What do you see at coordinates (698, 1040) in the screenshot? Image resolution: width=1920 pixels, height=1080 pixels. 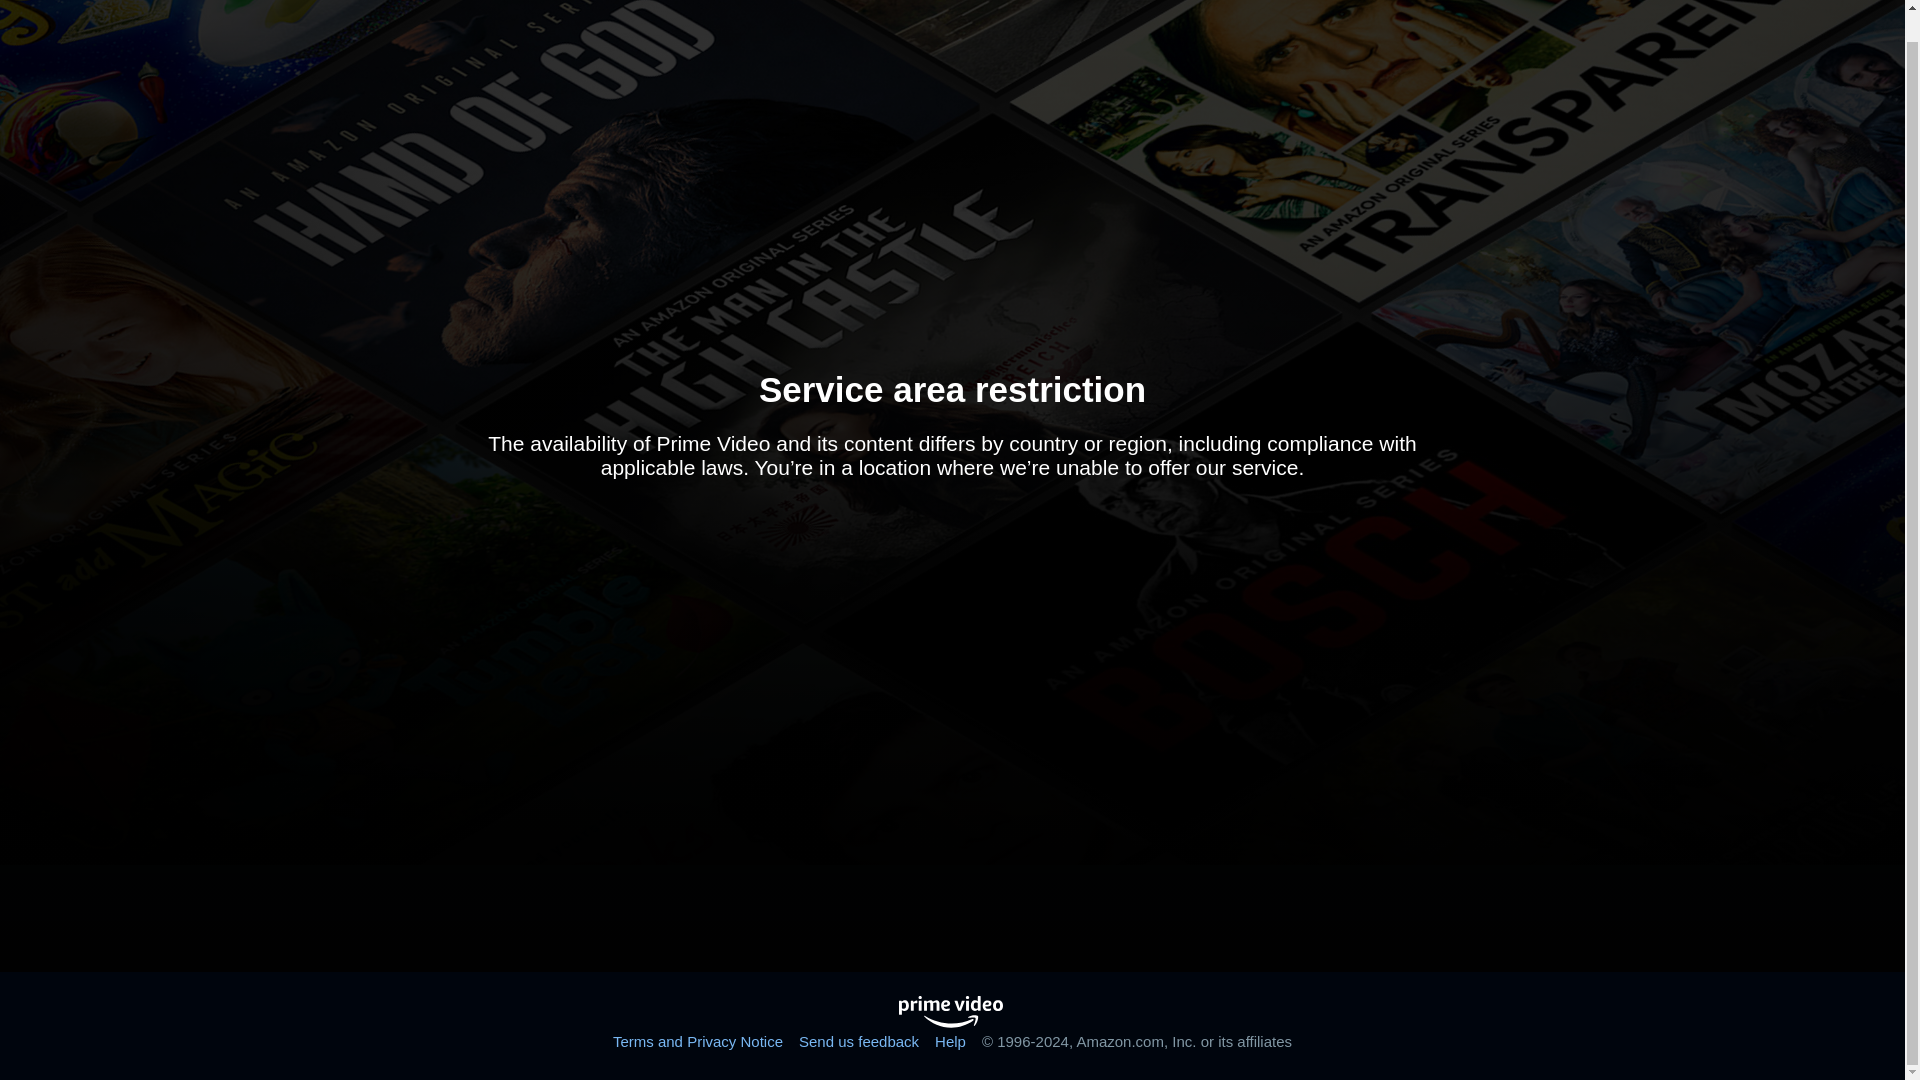 I see `Terms and Privacy Notice` at bounding box center [698, 1040].